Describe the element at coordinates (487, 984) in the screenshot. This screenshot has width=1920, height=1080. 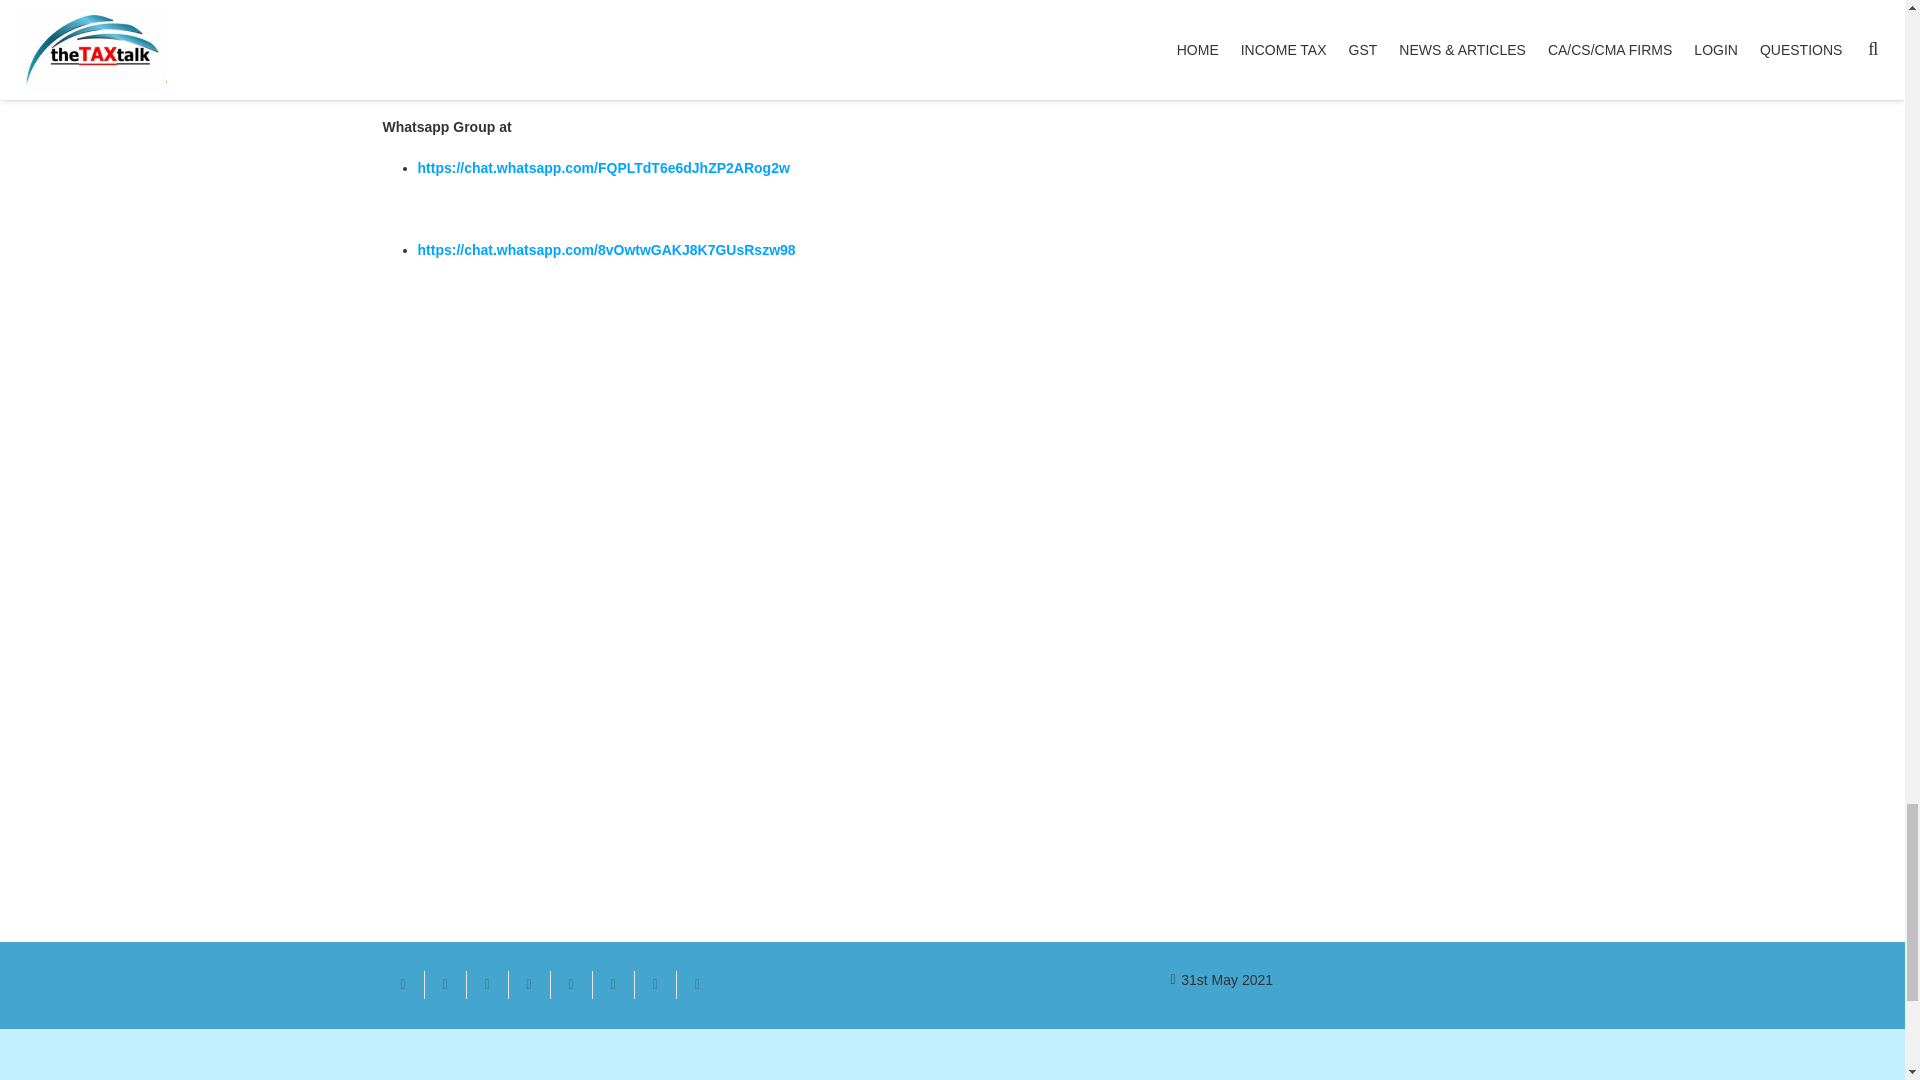
I see `Tweet this` at that location.